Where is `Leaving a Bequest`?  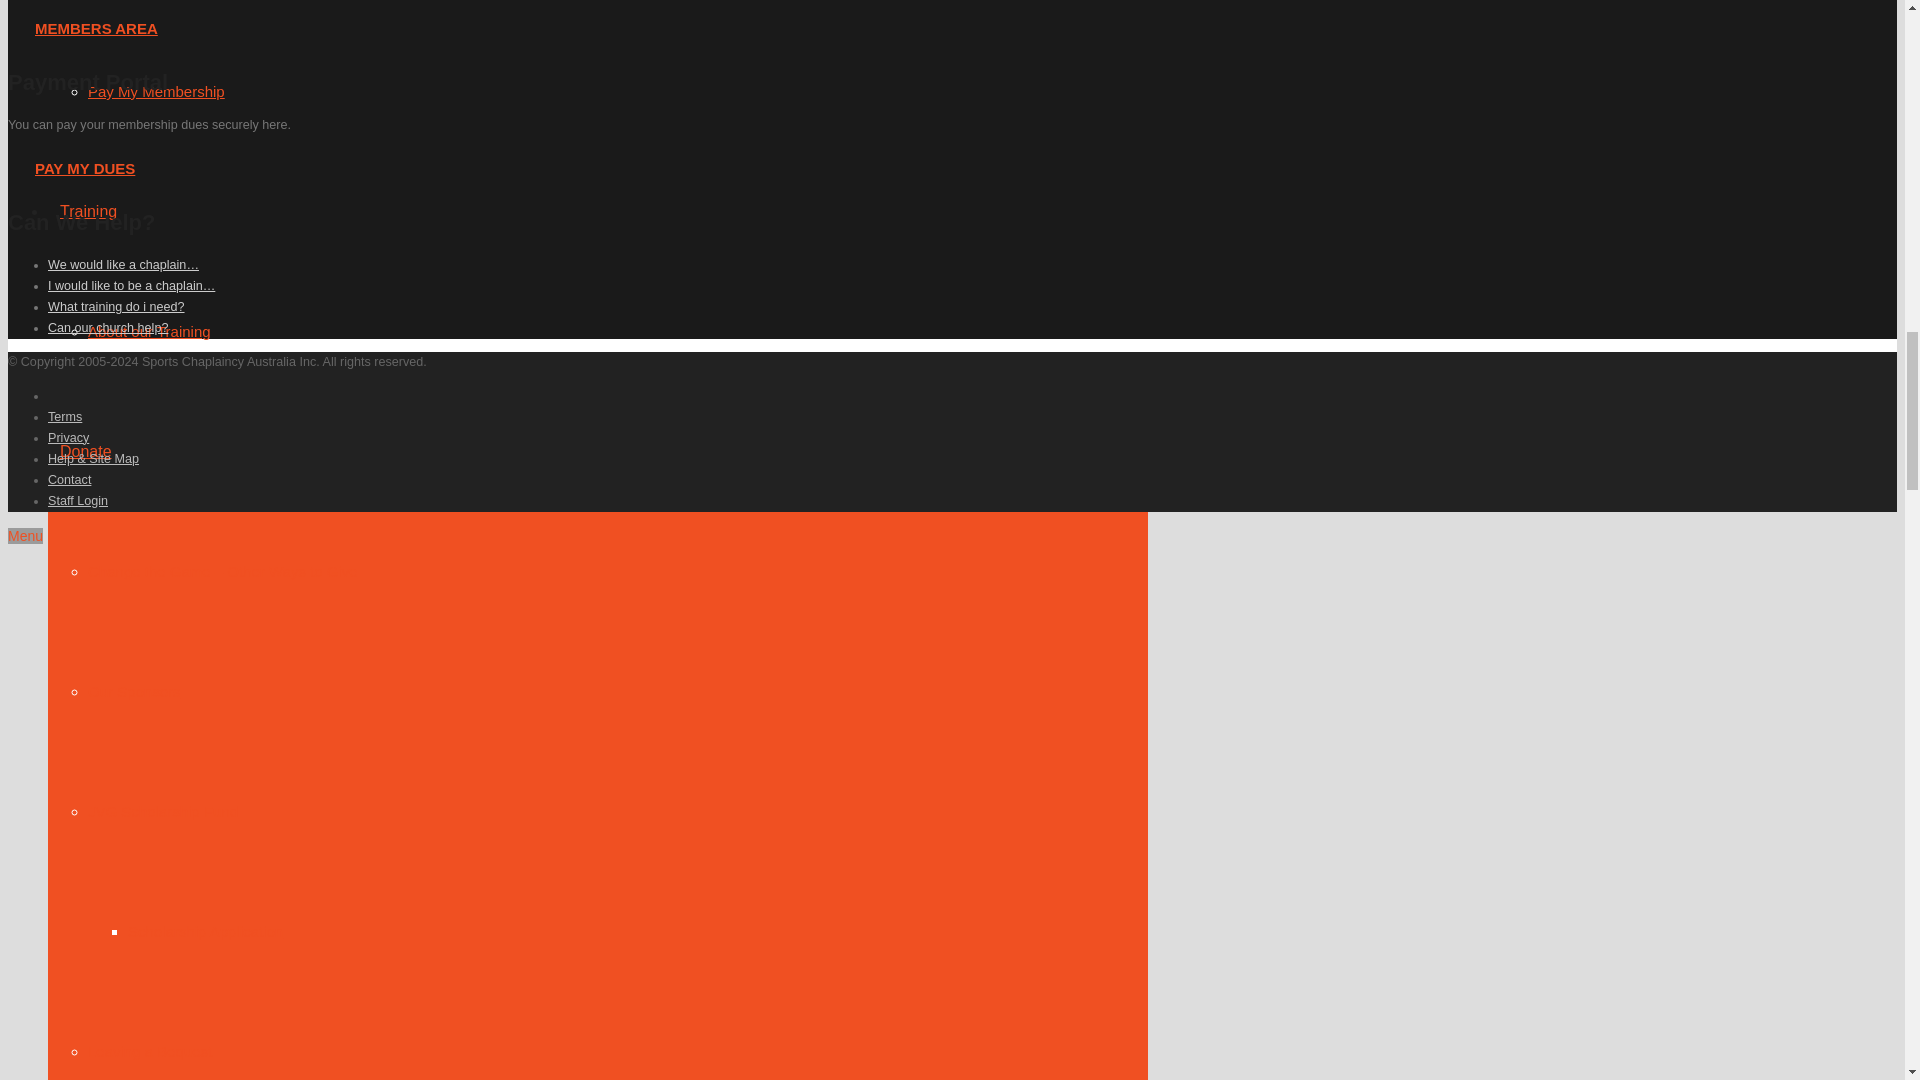
Leaving a Bequest is located at coordinates (150, 1051).